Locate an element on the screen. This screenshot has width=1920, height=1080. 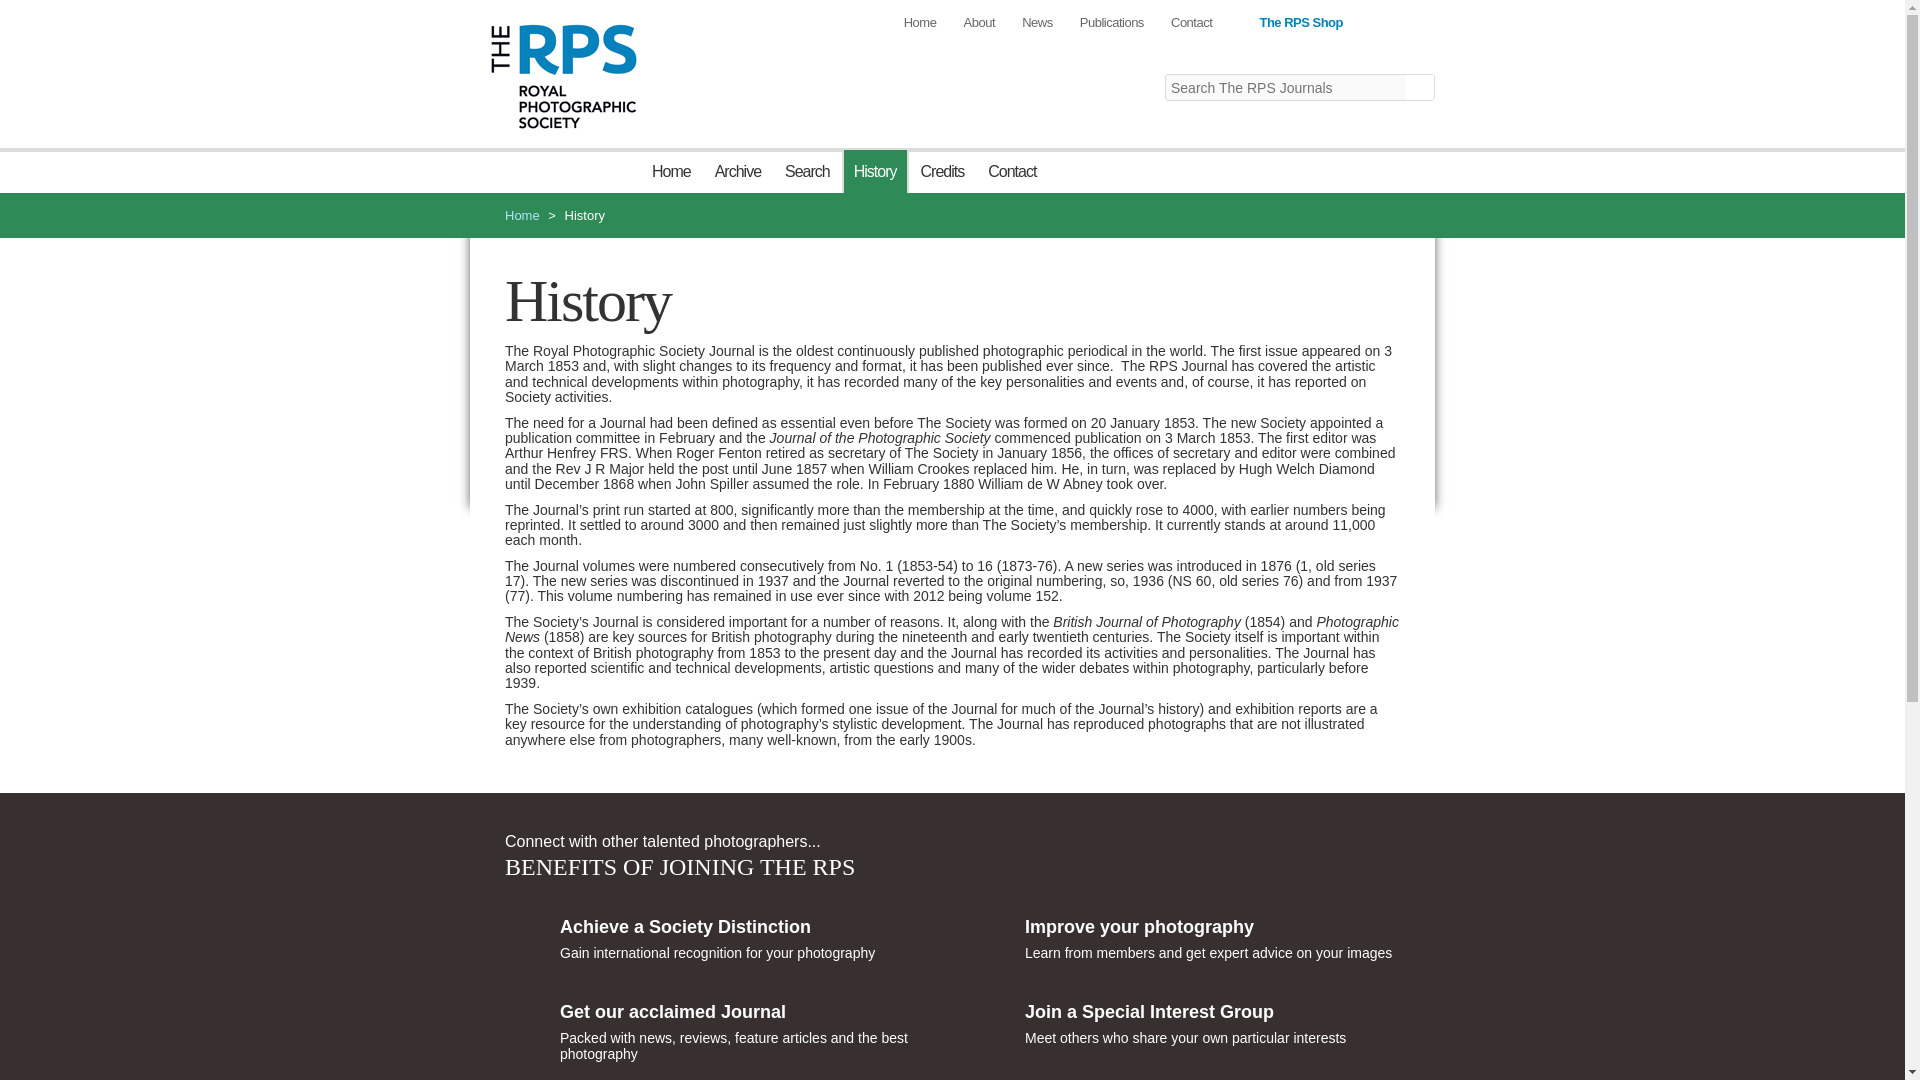
History is located at coordinates (875, 172).